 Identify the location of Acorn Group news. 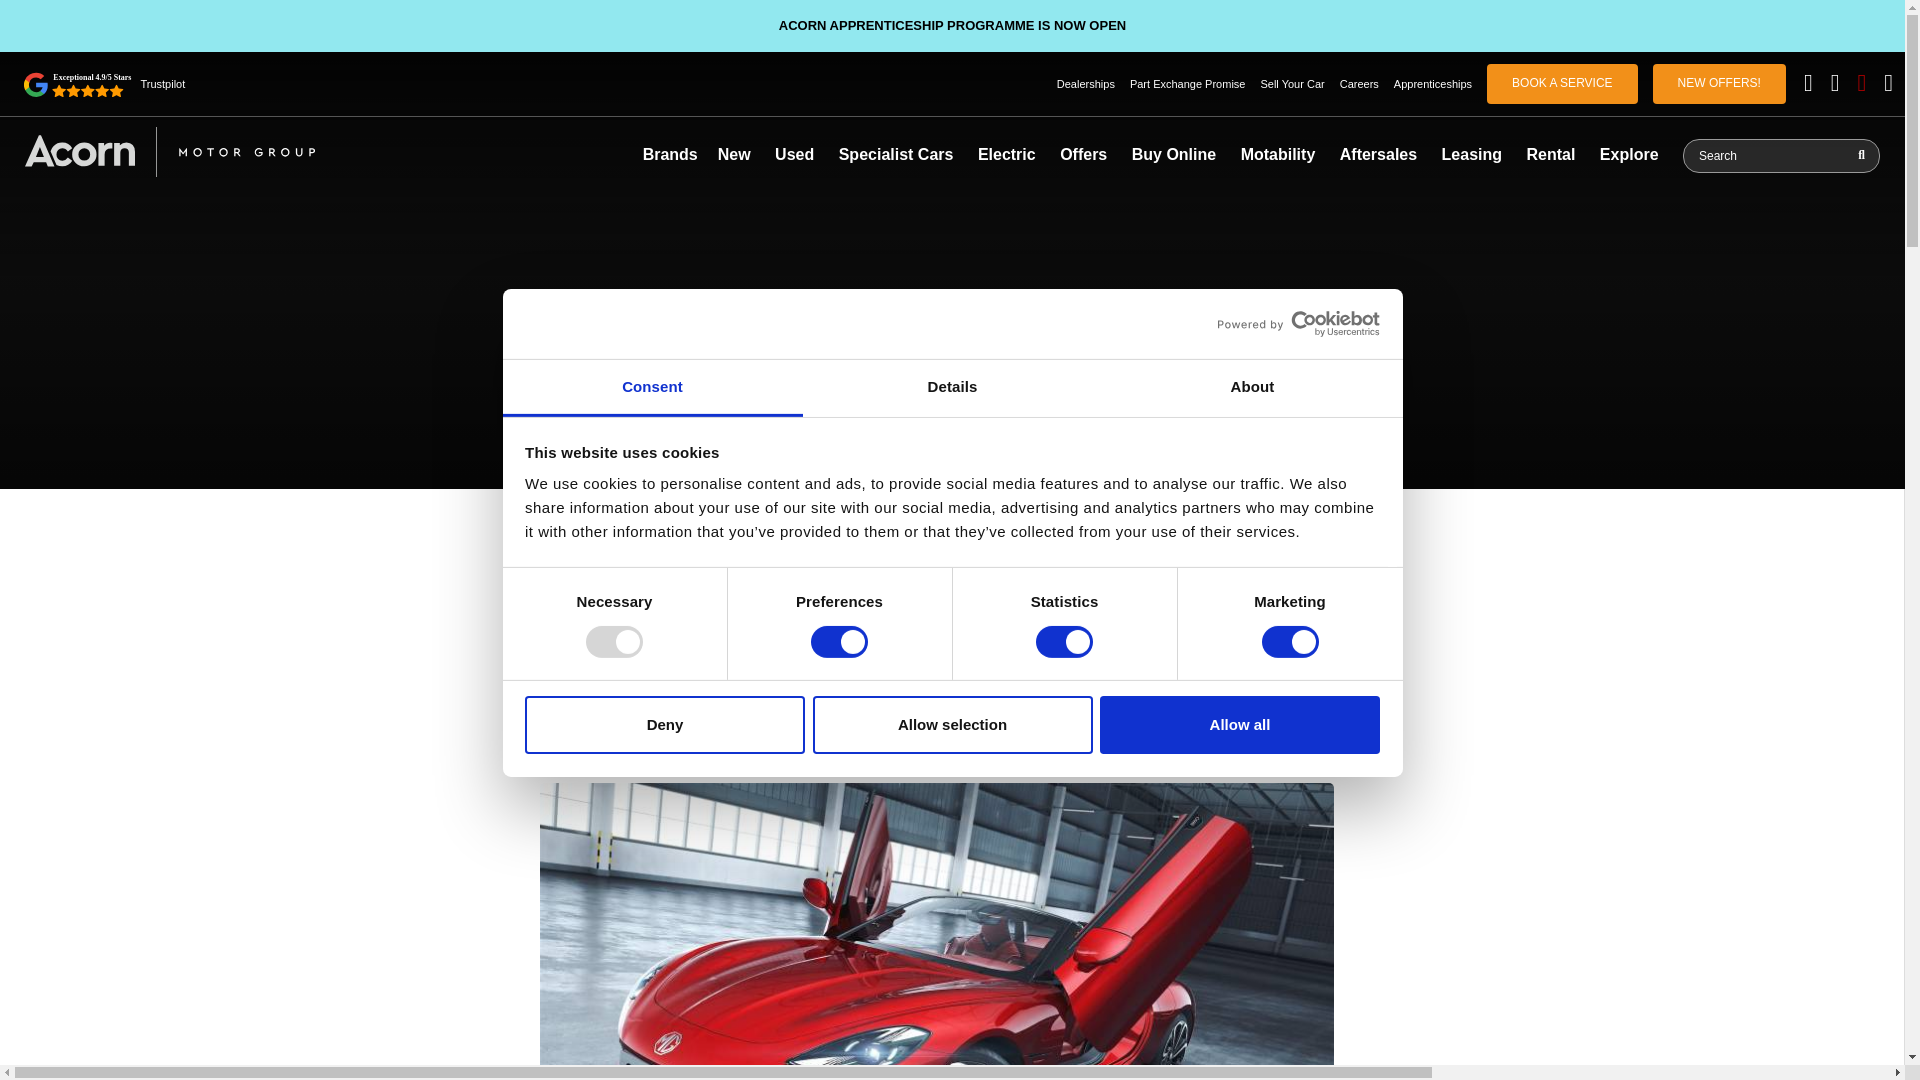
(169, 152).